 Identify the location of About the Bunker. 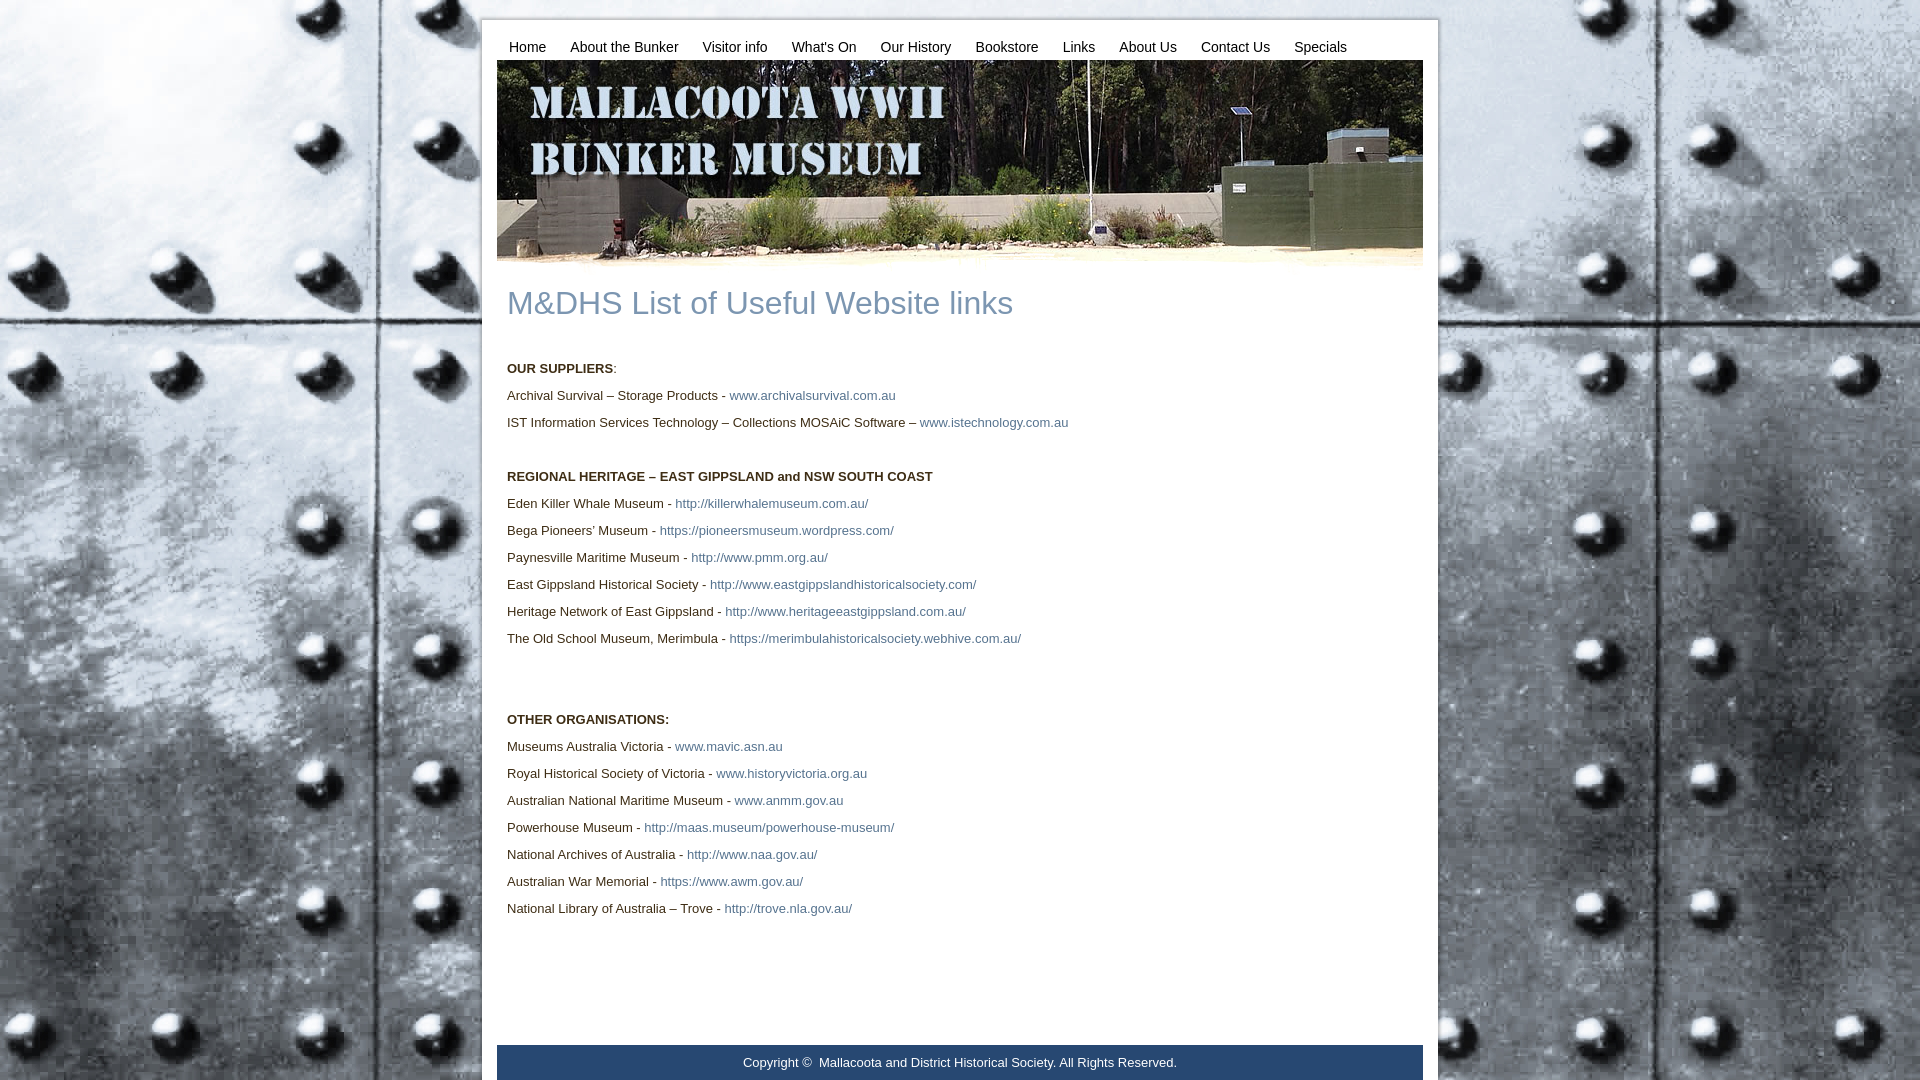
(624, 48).